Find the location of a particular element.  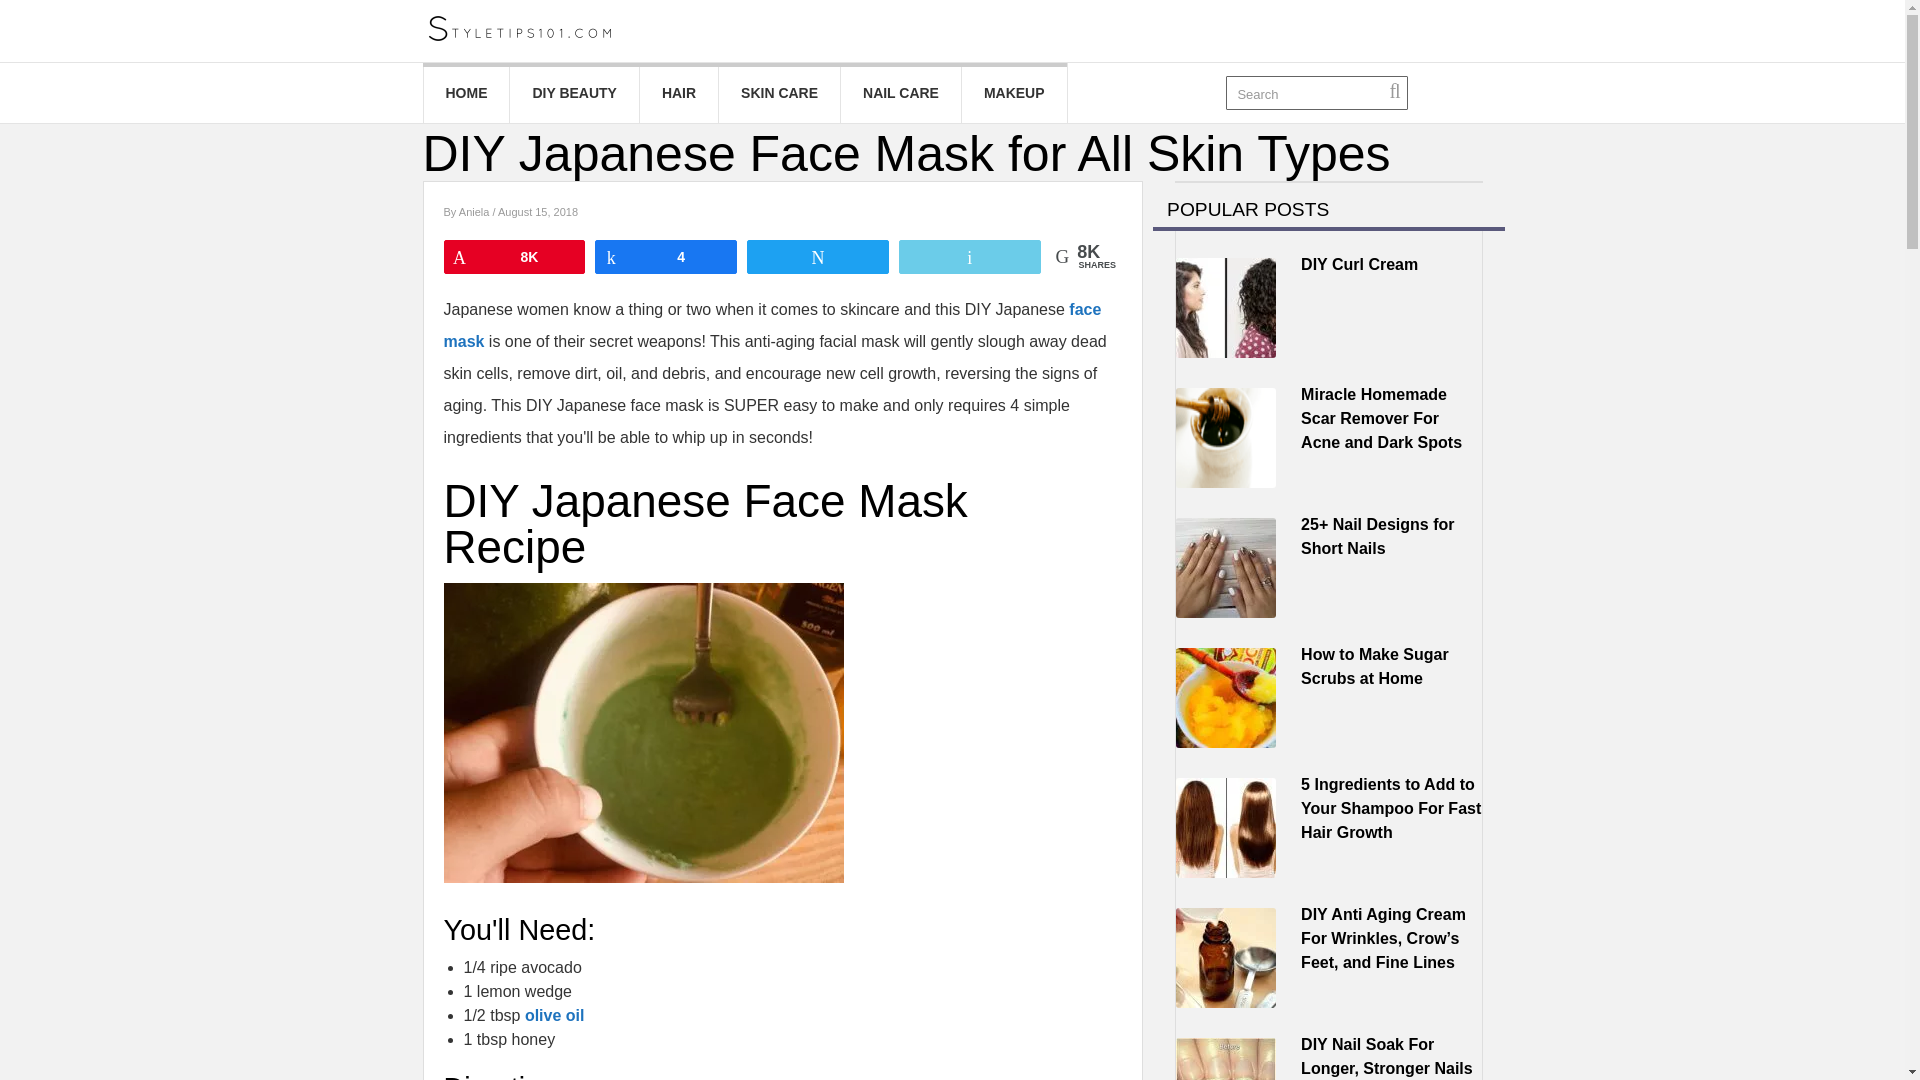

4 is located at coordinates (665, 256).